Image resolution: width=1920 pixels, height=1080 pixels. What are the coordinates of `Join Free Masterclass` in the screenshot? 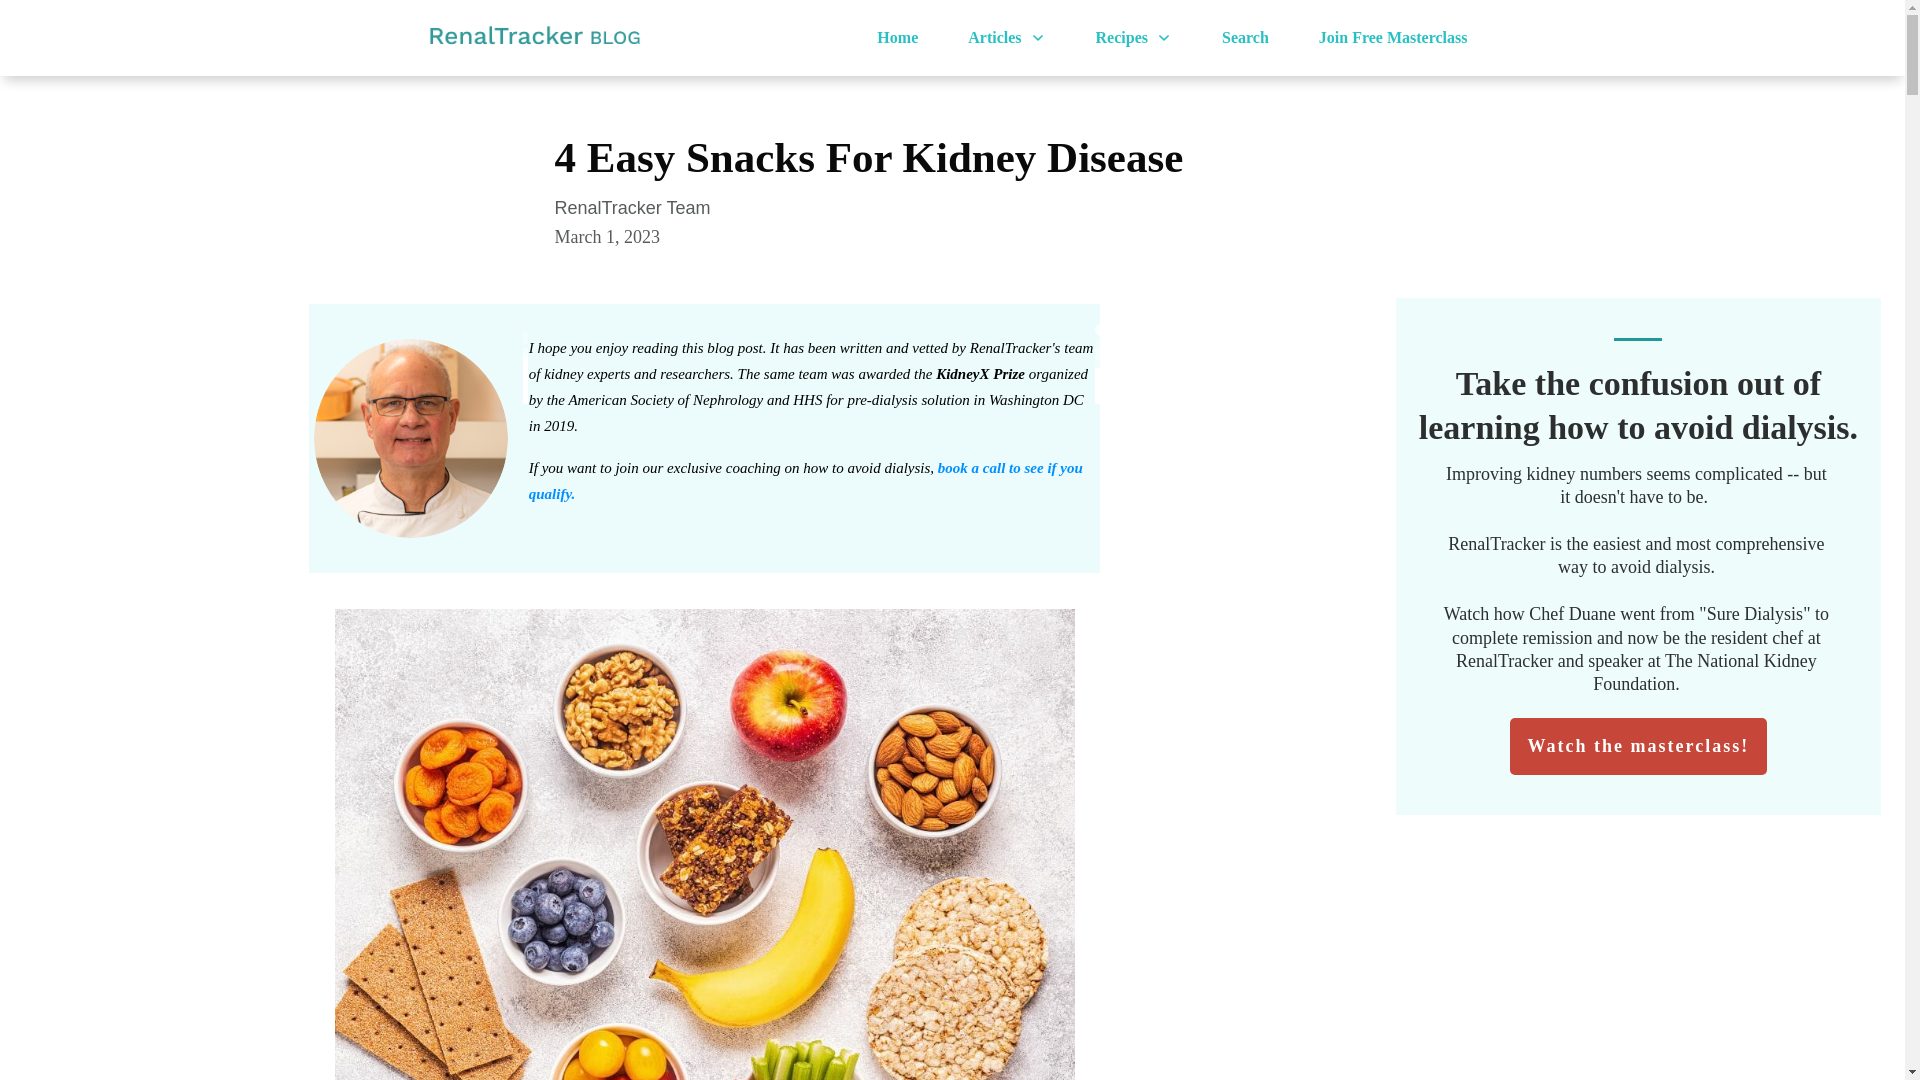 It's located at (1394, 38).